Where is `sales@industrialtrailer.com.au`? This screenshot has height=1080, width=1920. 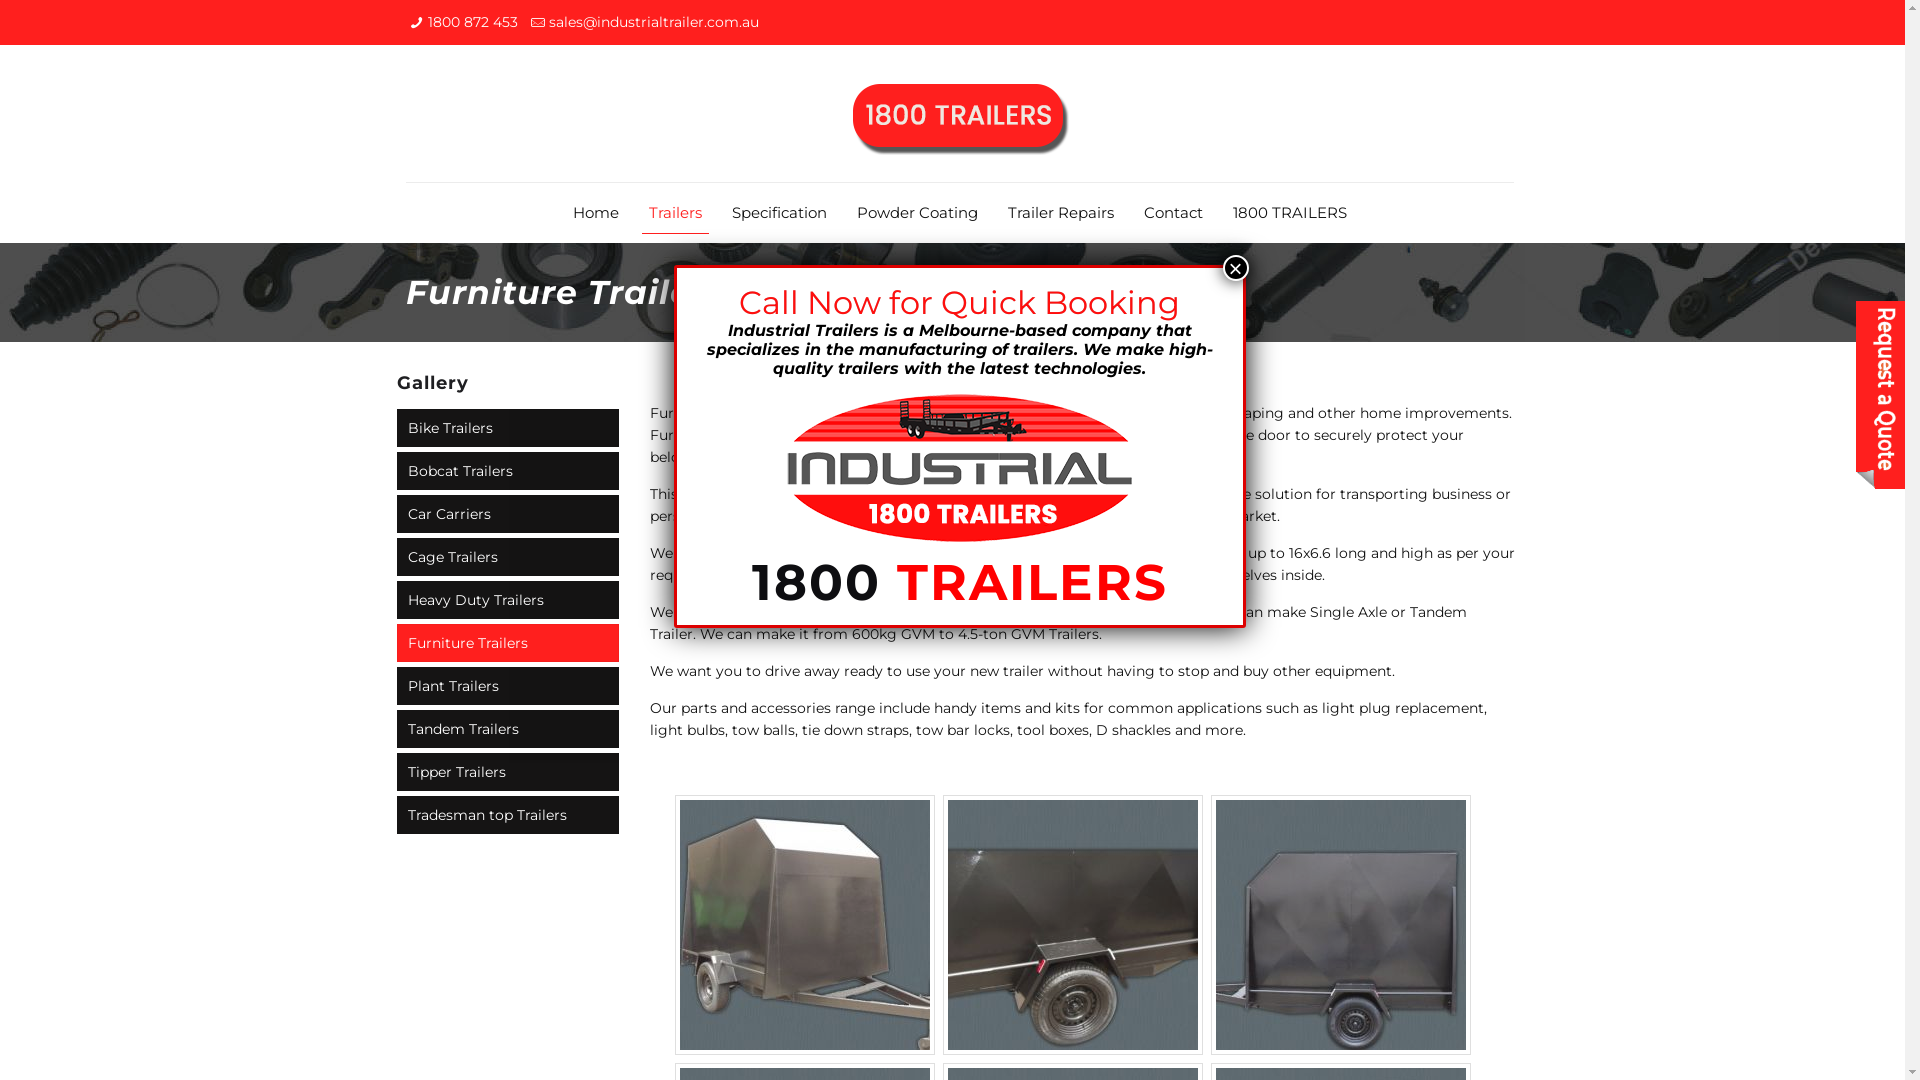 sales@industrialtrailer.com.au is located at coordinates (654, 22).